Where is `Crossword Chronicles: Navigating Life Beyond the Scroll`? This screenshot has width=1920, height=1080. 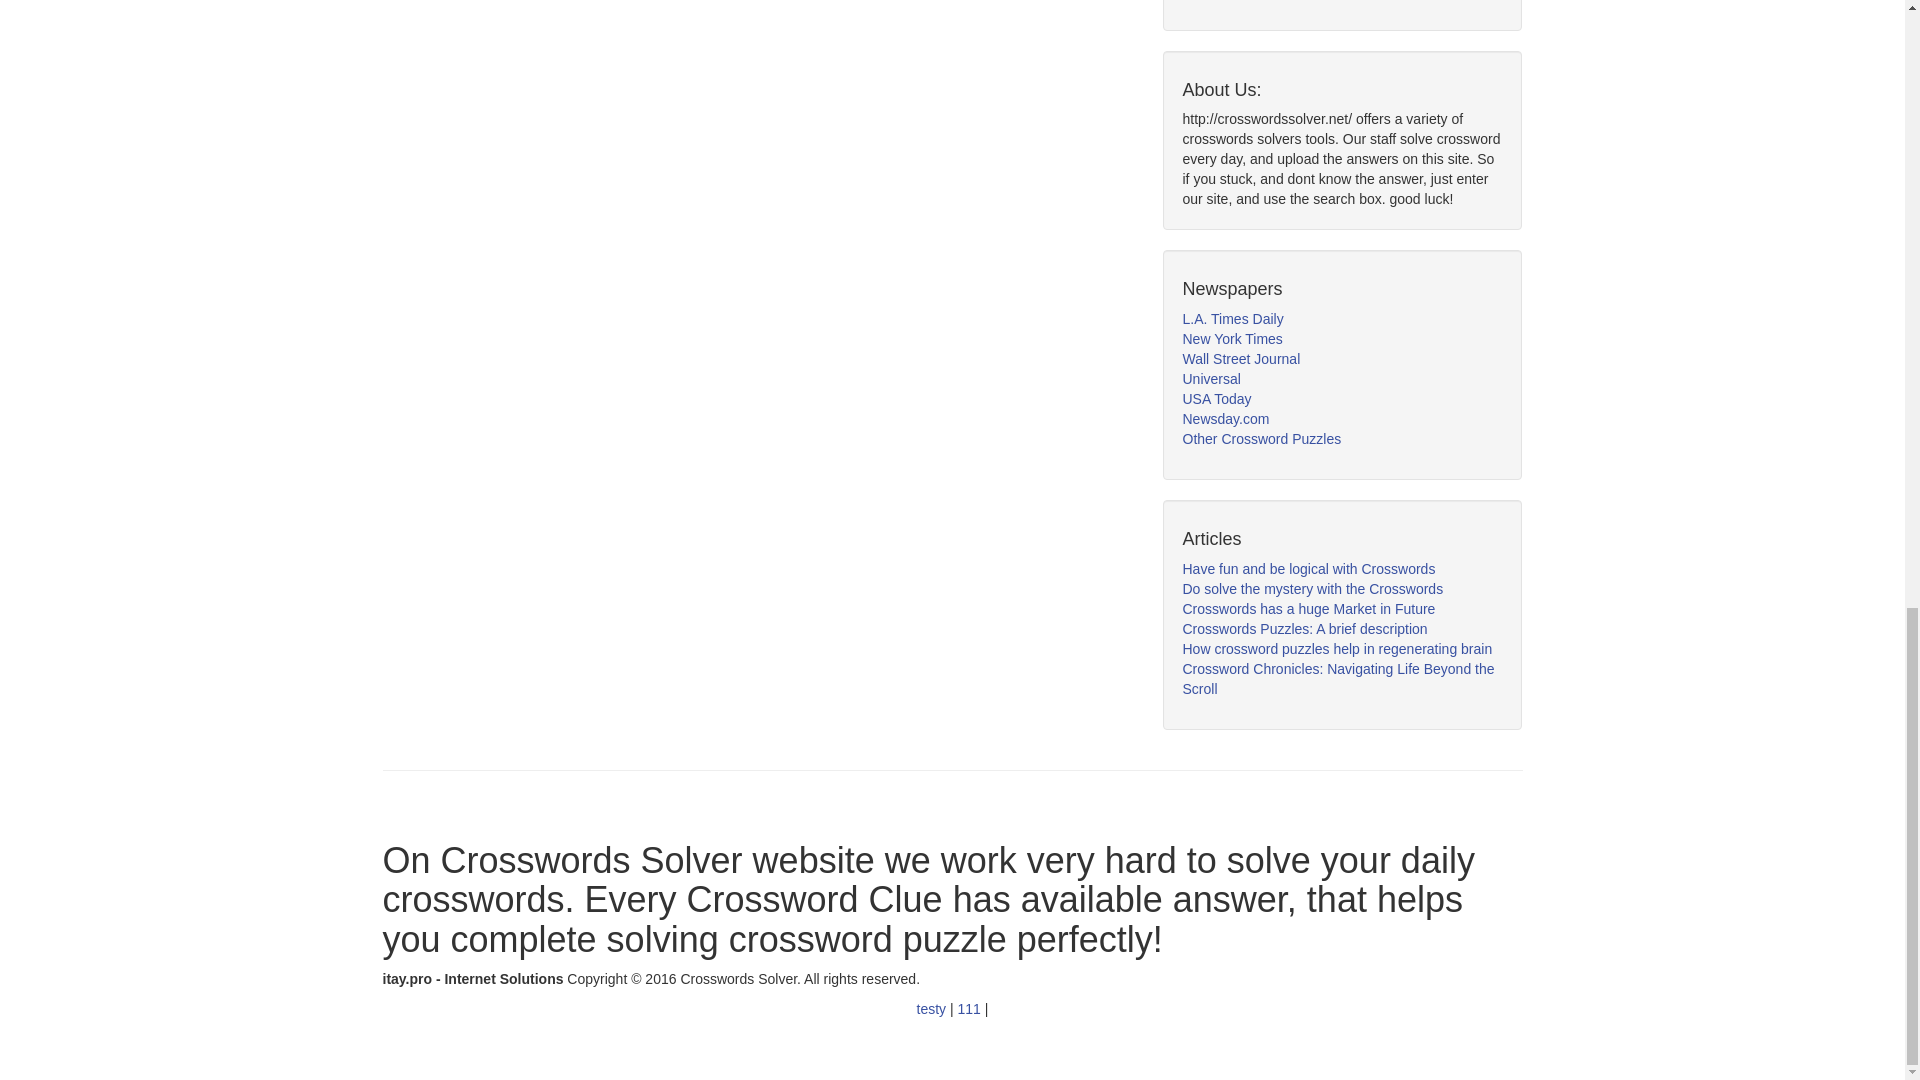 Crossword Chronicles: Navigating Life Beyond the Scroll is located at coordinates (1338, 678).